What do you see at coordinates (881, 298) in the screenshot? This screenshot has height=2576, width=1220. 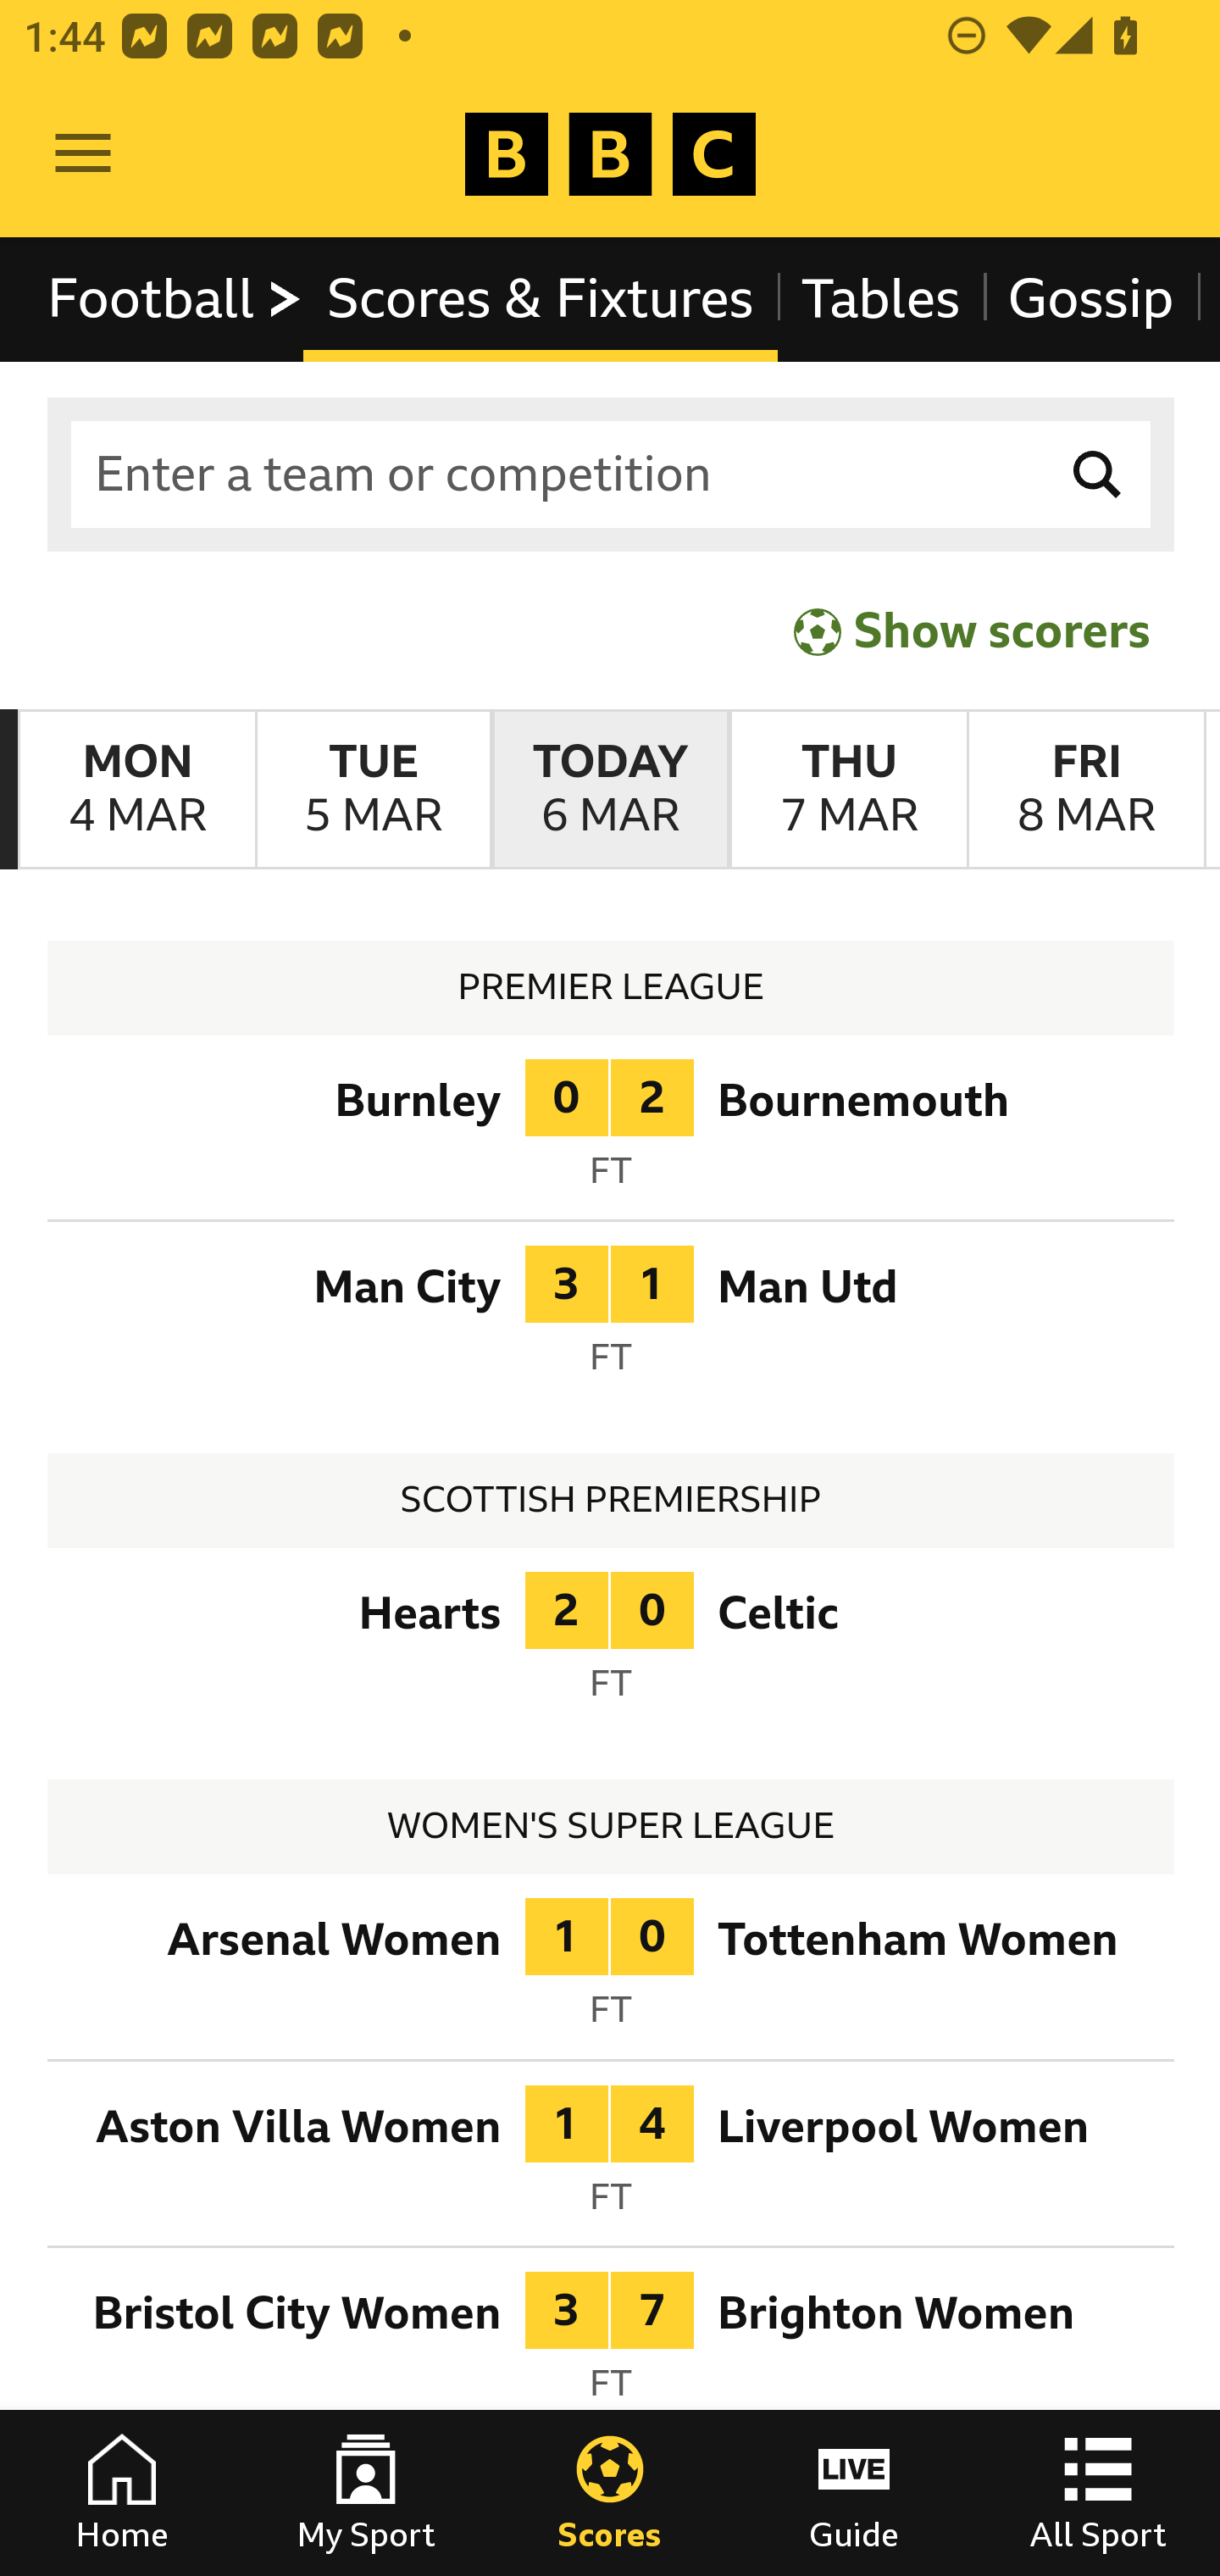 I see `Tables` at bounding box center [881, 298].